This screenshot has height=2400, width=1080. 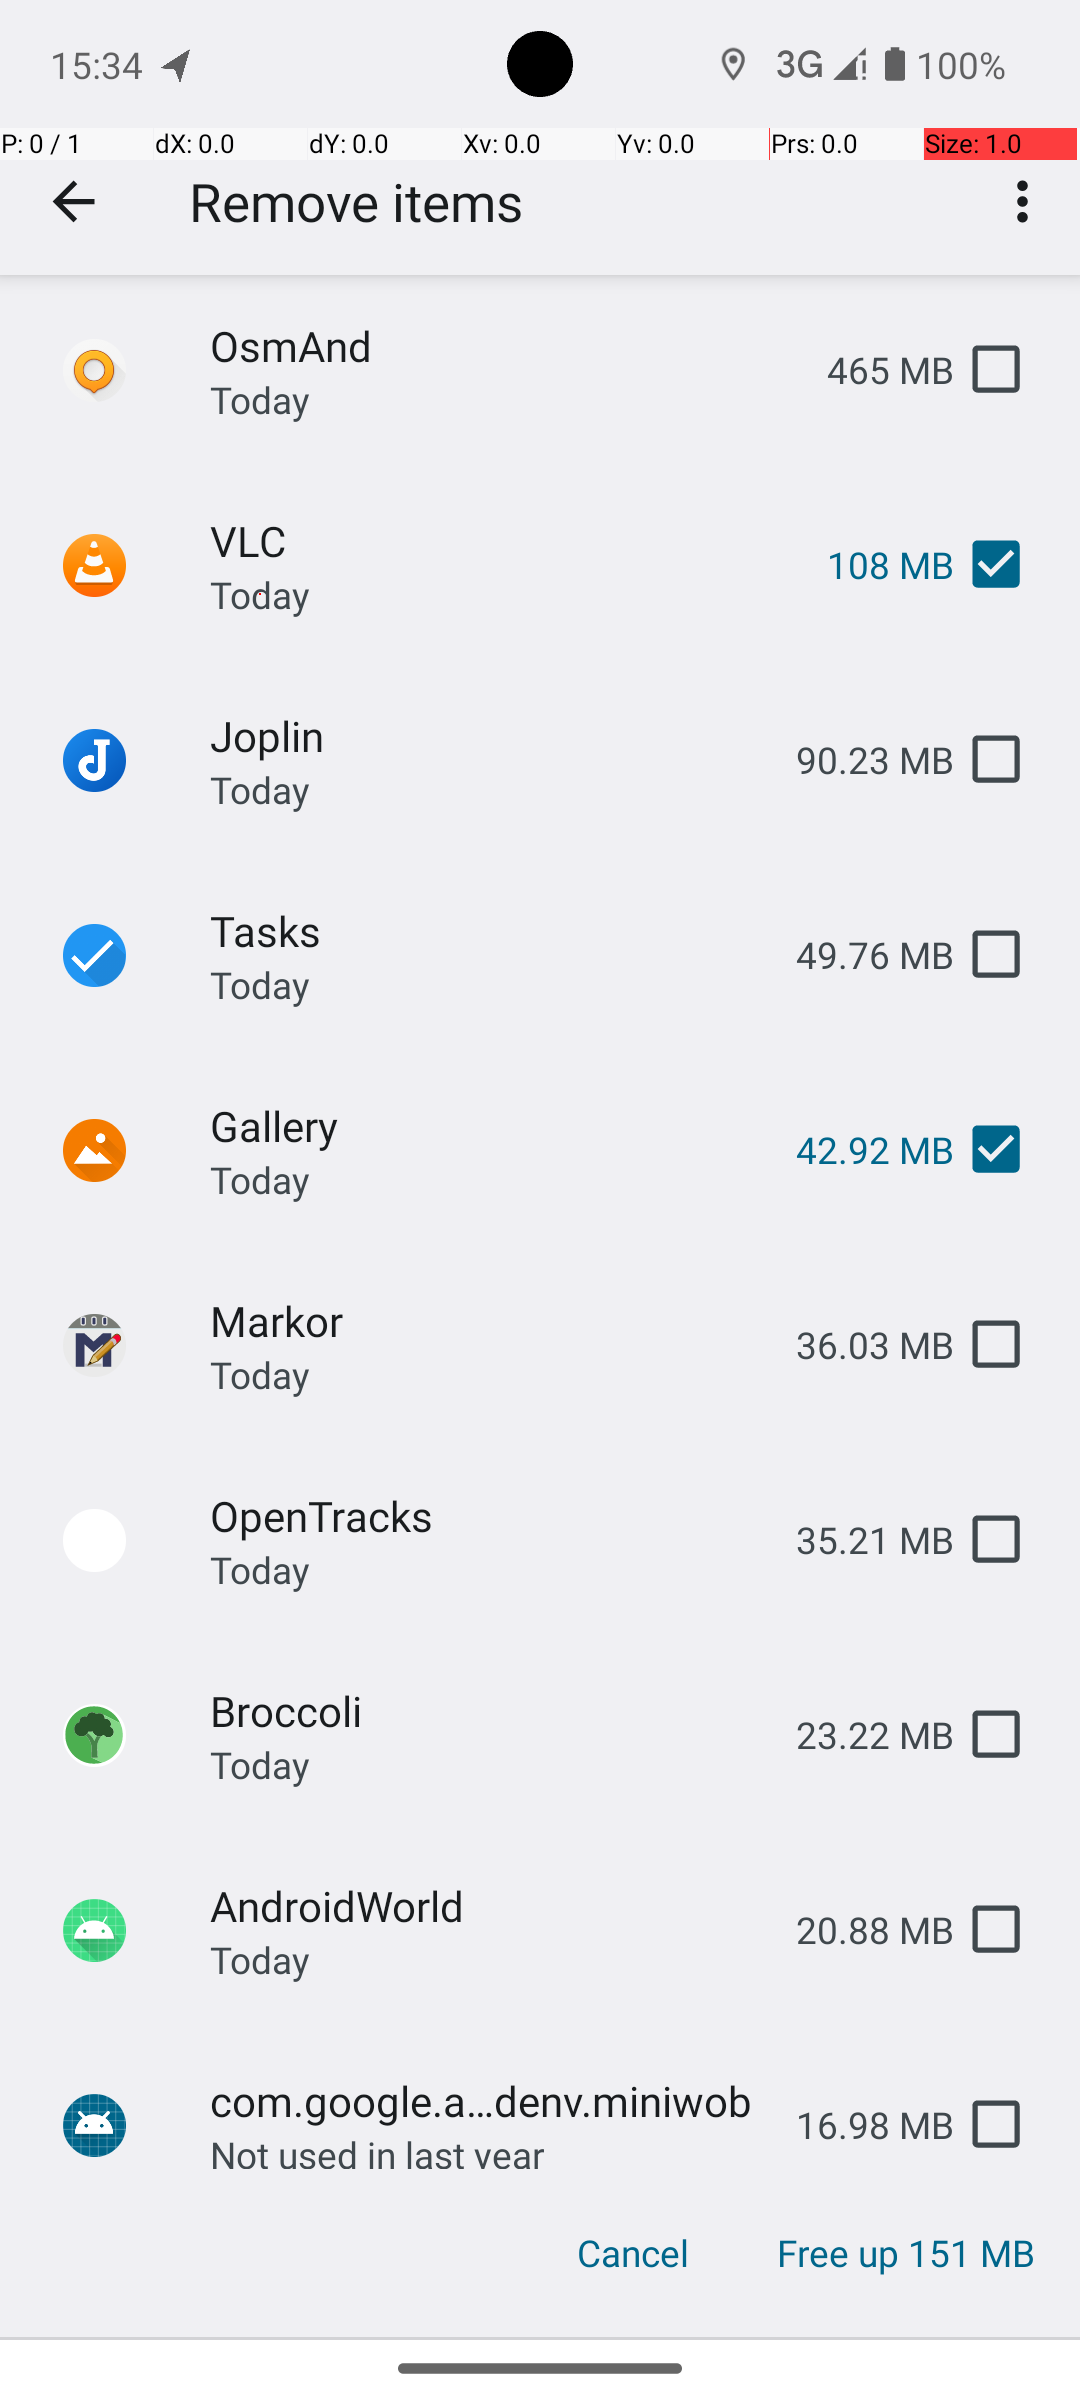 I want to click on 20.88 MB, so click(x=859, y=1930).